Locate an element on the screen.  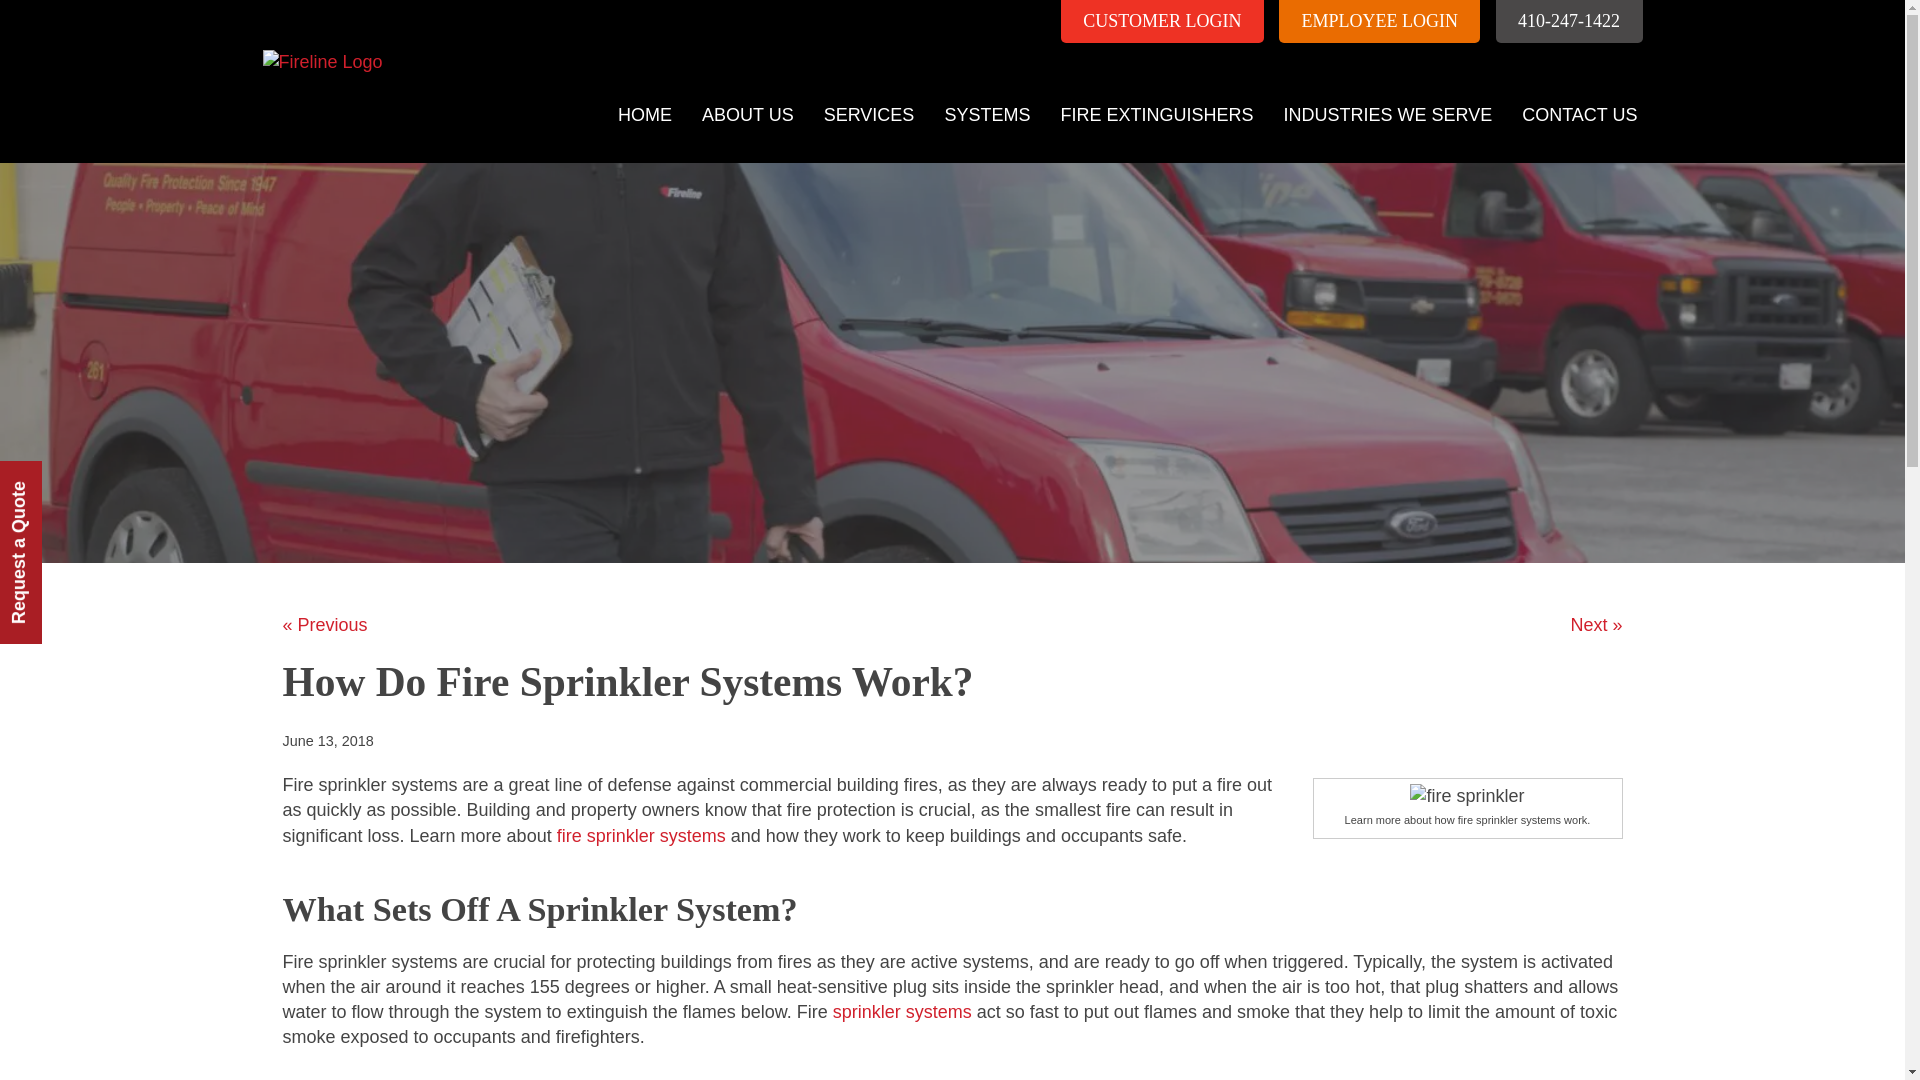
EMPLOYEE LOGIN is located at coordinates (1379, 22).